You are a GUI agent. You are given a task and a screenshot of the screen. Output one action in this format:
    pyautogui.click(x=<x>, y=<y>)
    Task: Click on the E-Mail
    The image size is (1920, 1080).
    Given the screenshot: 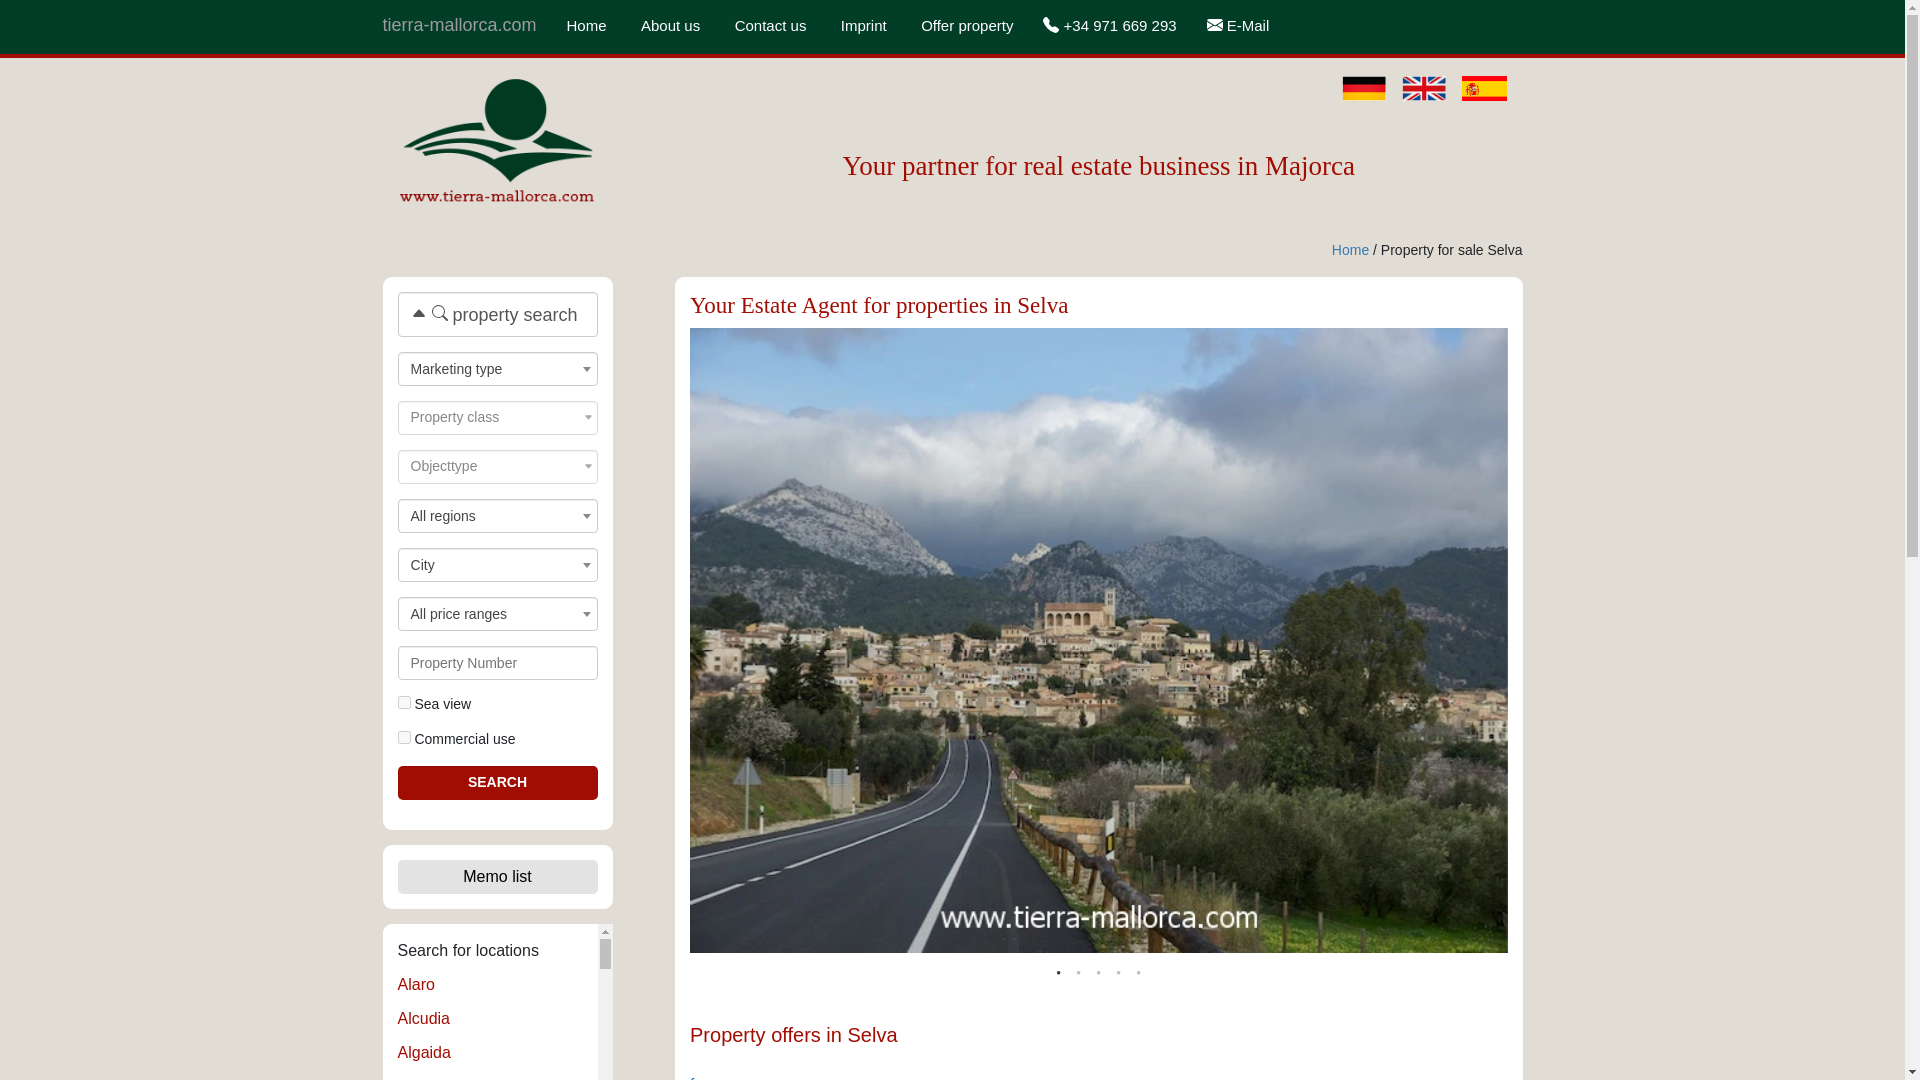 What is the action you would take?
    pyautogui.click(x=1238, y=27)
    